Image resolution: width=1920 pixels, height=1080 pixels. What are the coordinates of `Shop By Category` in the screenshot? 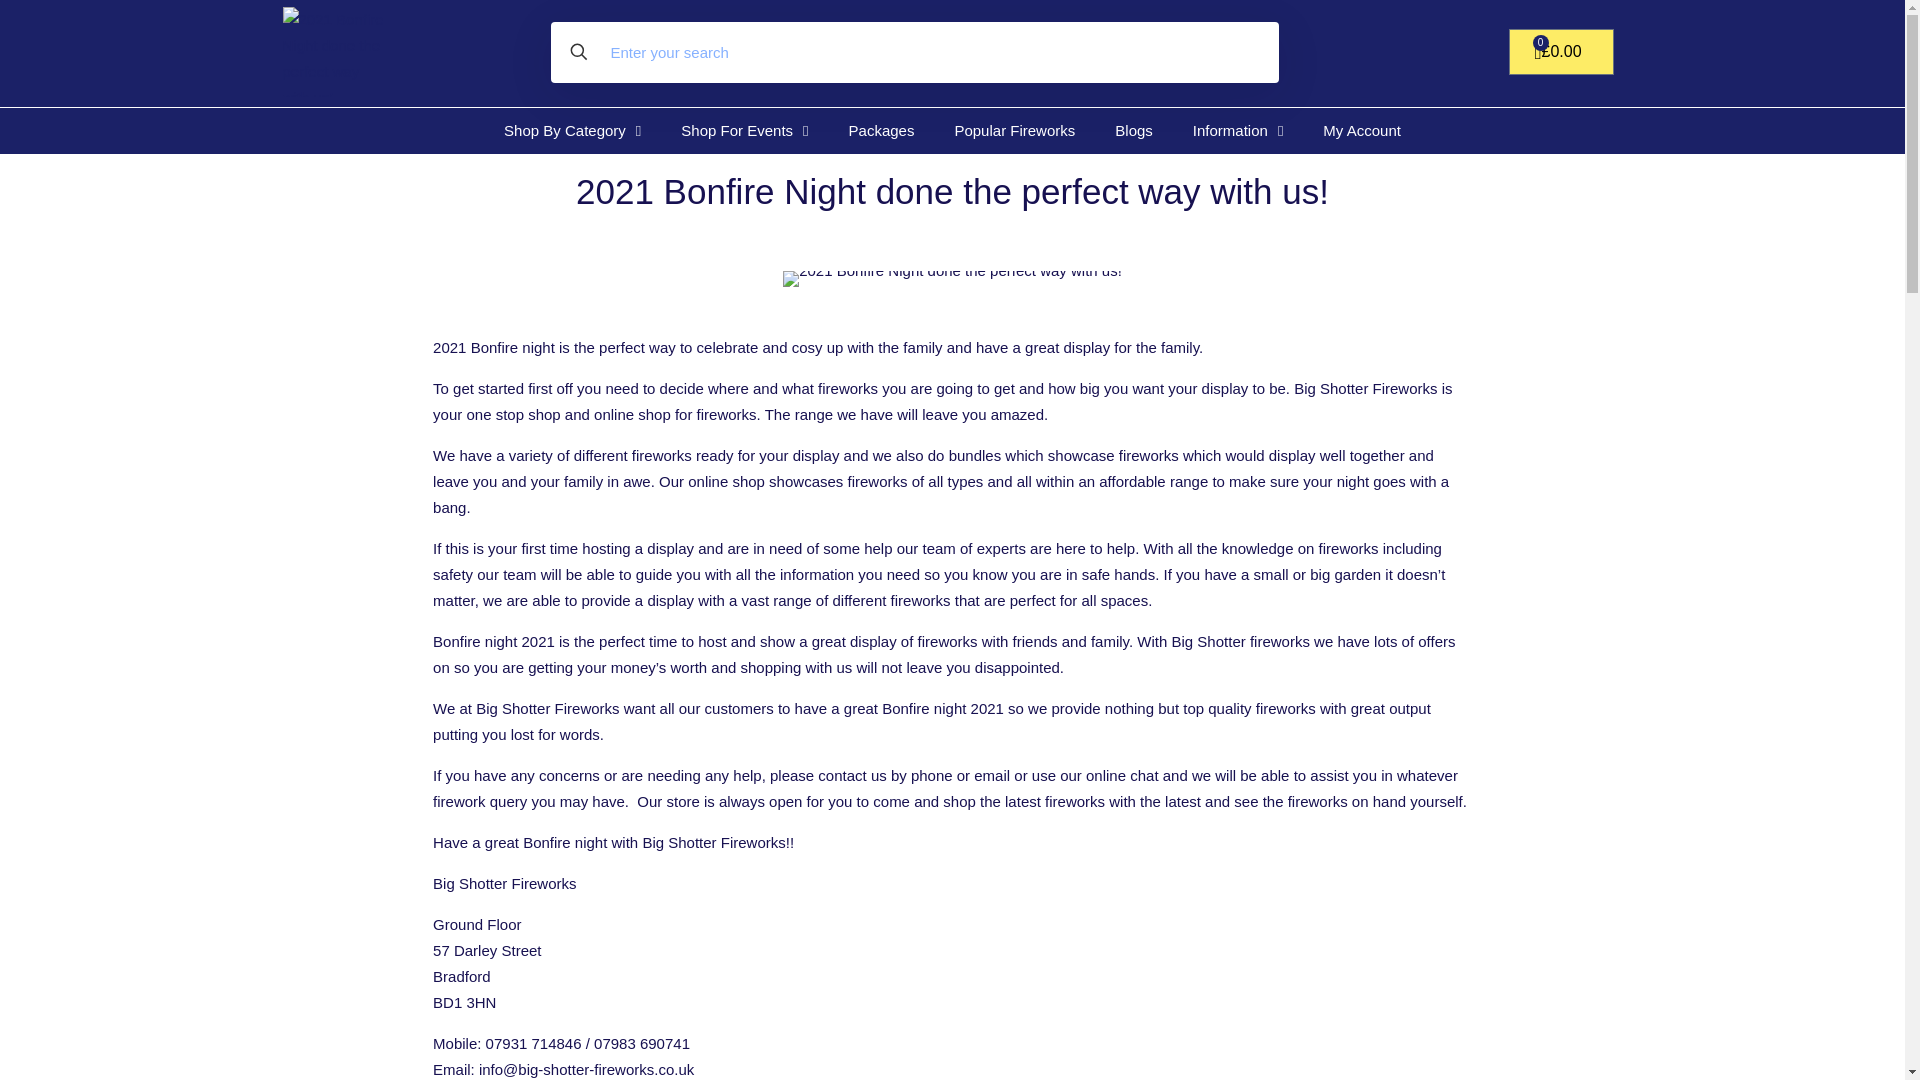 It's located at (572, 131).